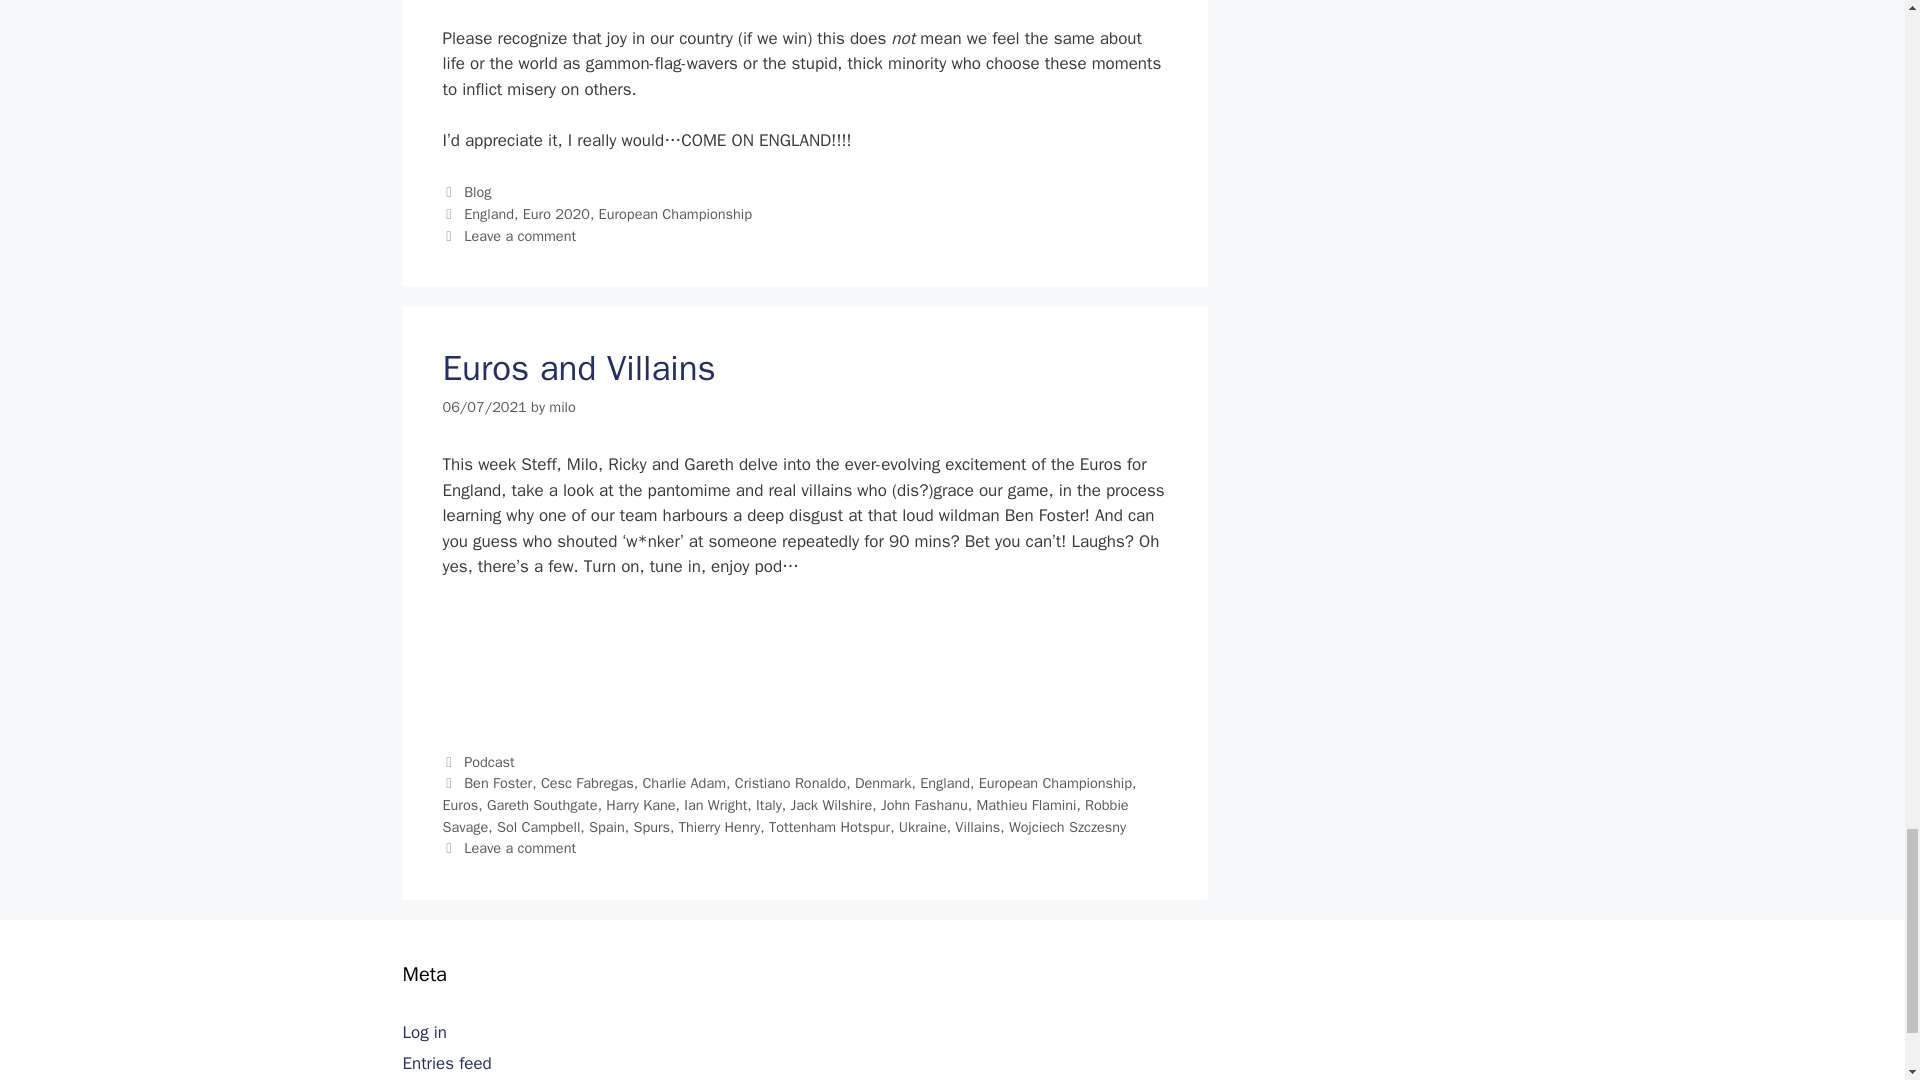 This screenshot has height=1080, width=1920. I want to click on European Championship, so click(676, 214).